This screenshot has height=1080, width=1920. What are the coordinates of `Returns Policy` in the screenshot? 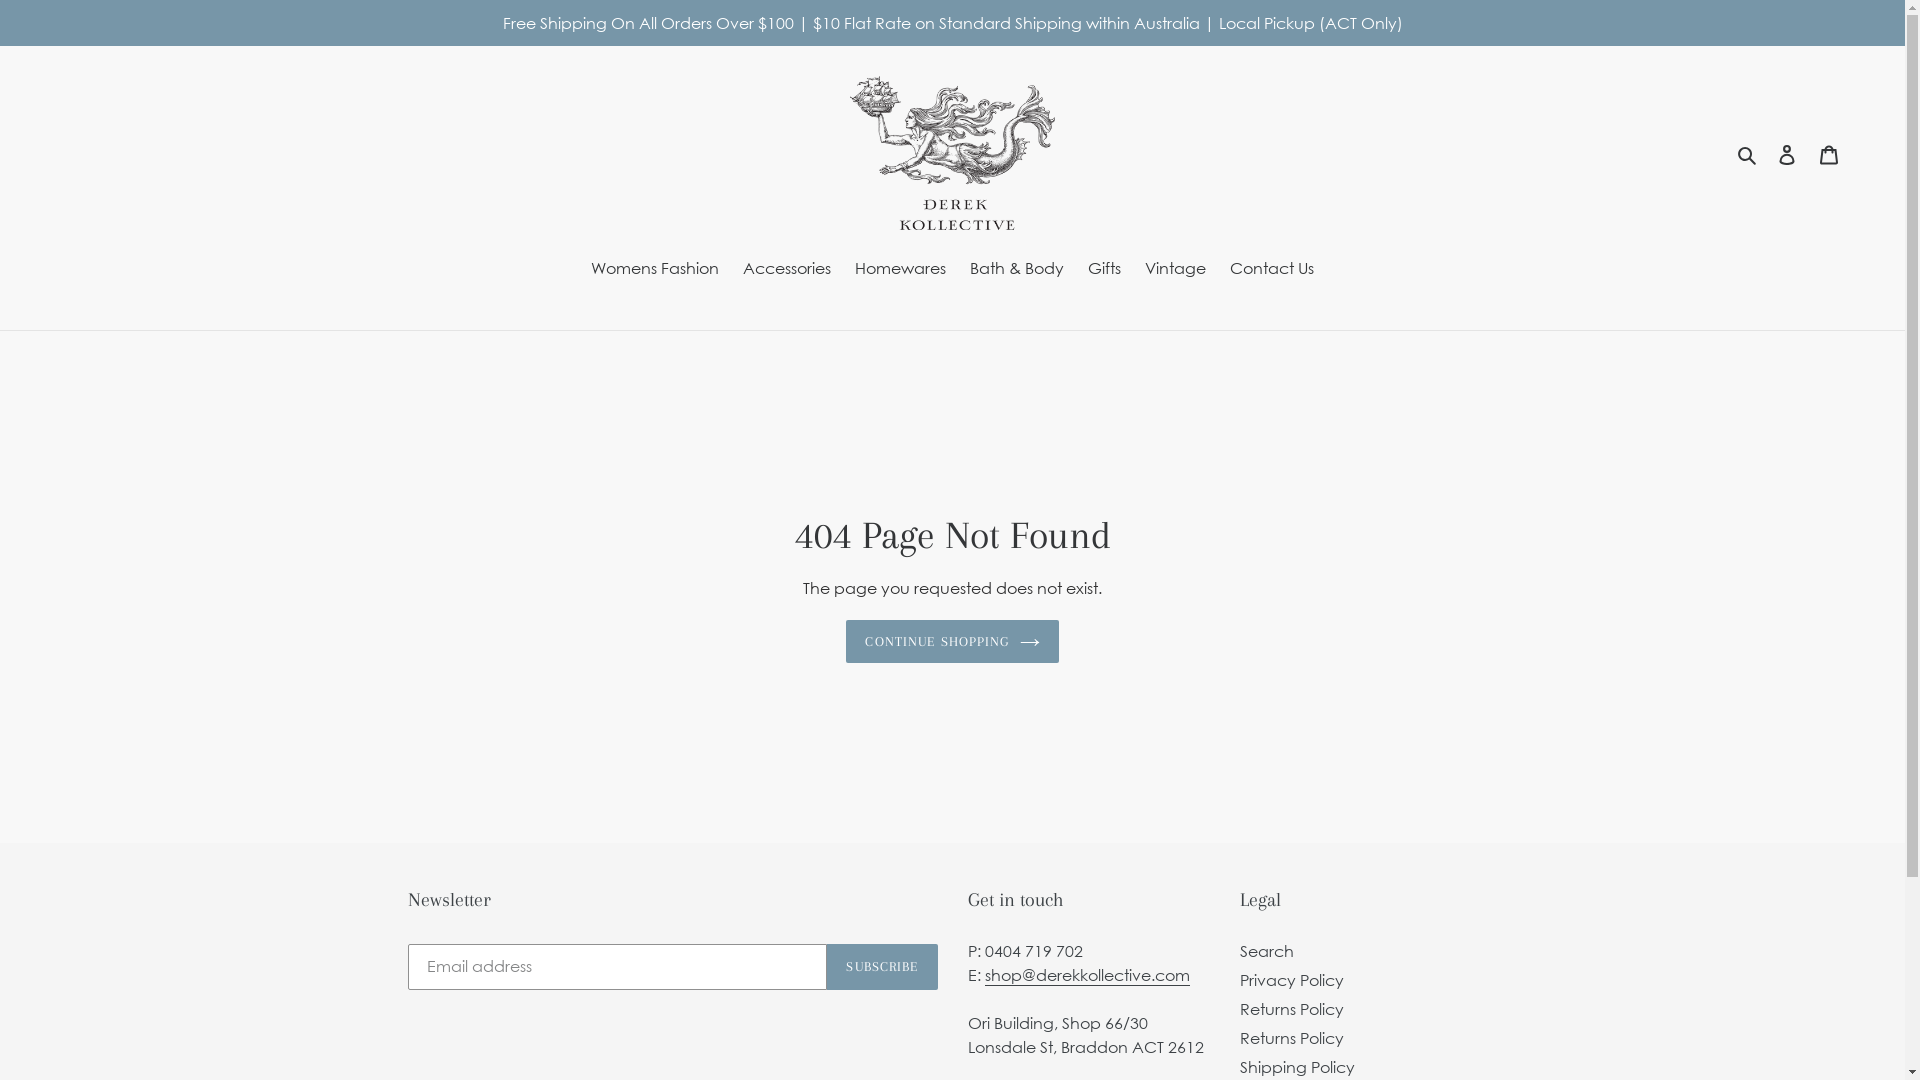 It's located at (1292, 1038).